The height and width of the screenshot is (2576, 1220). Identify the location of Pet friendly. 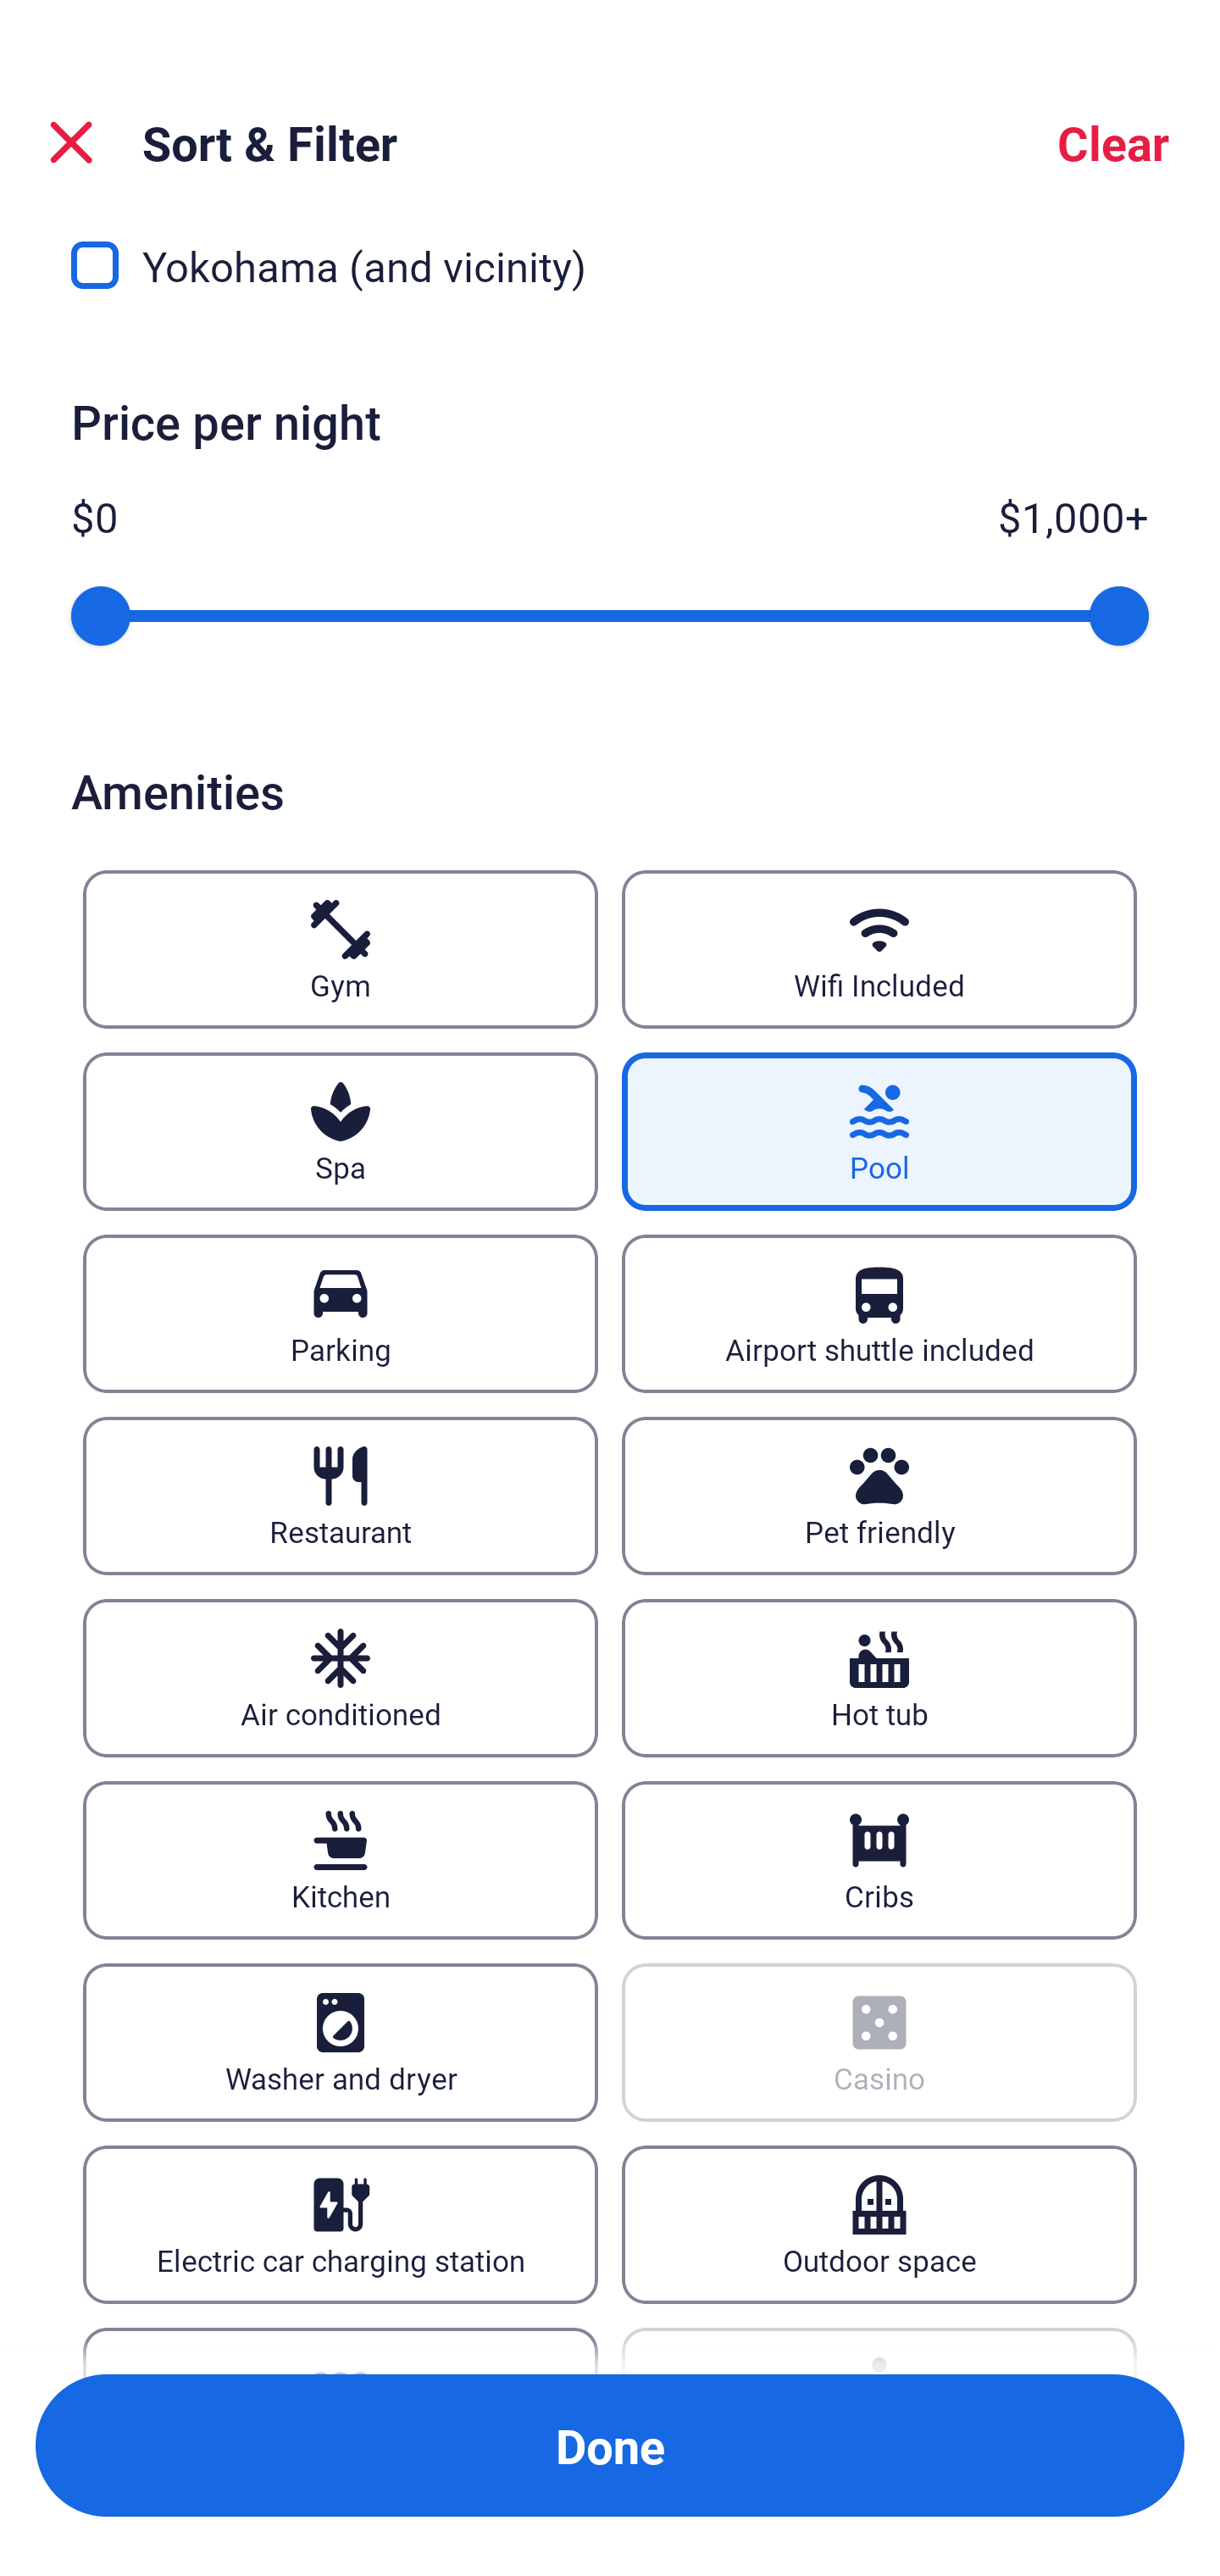
(879, 1496).